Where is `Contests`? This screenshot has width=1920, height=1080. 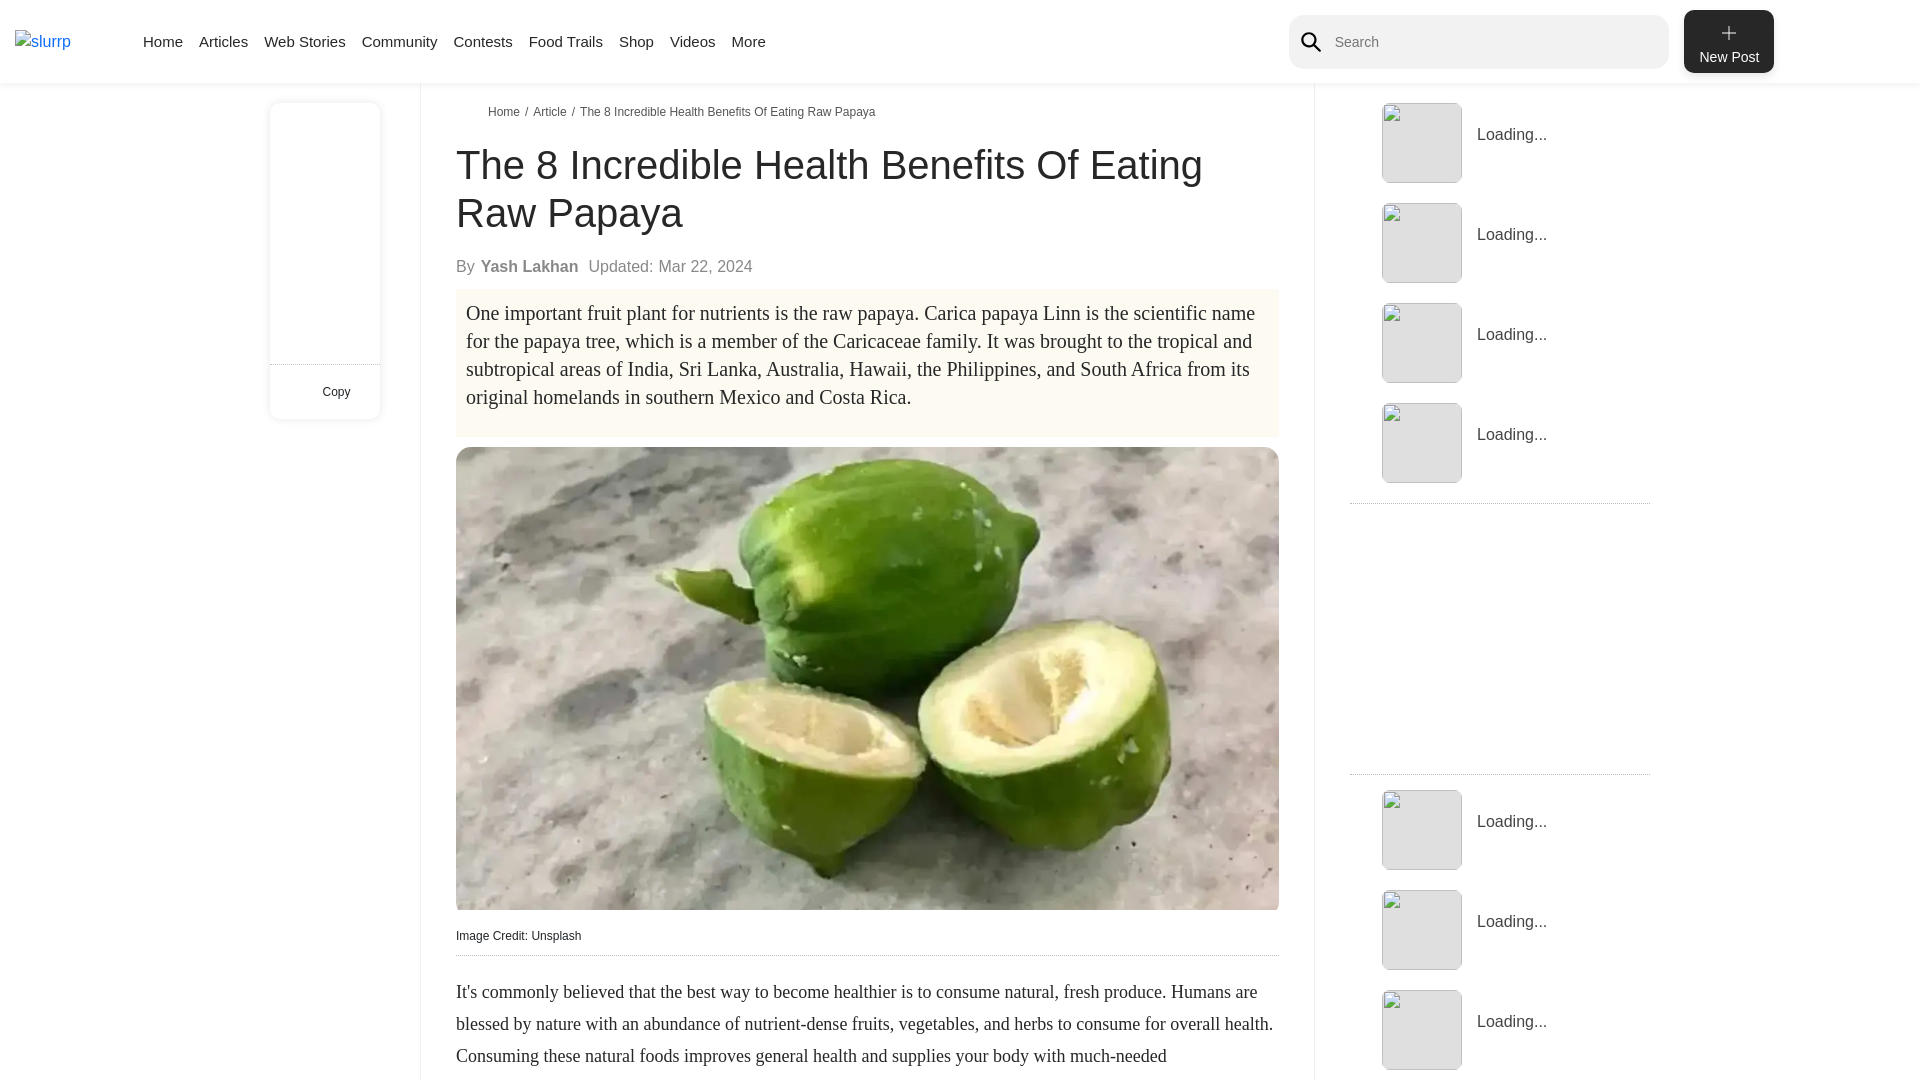
Contests is located at coordinates (482, 41).